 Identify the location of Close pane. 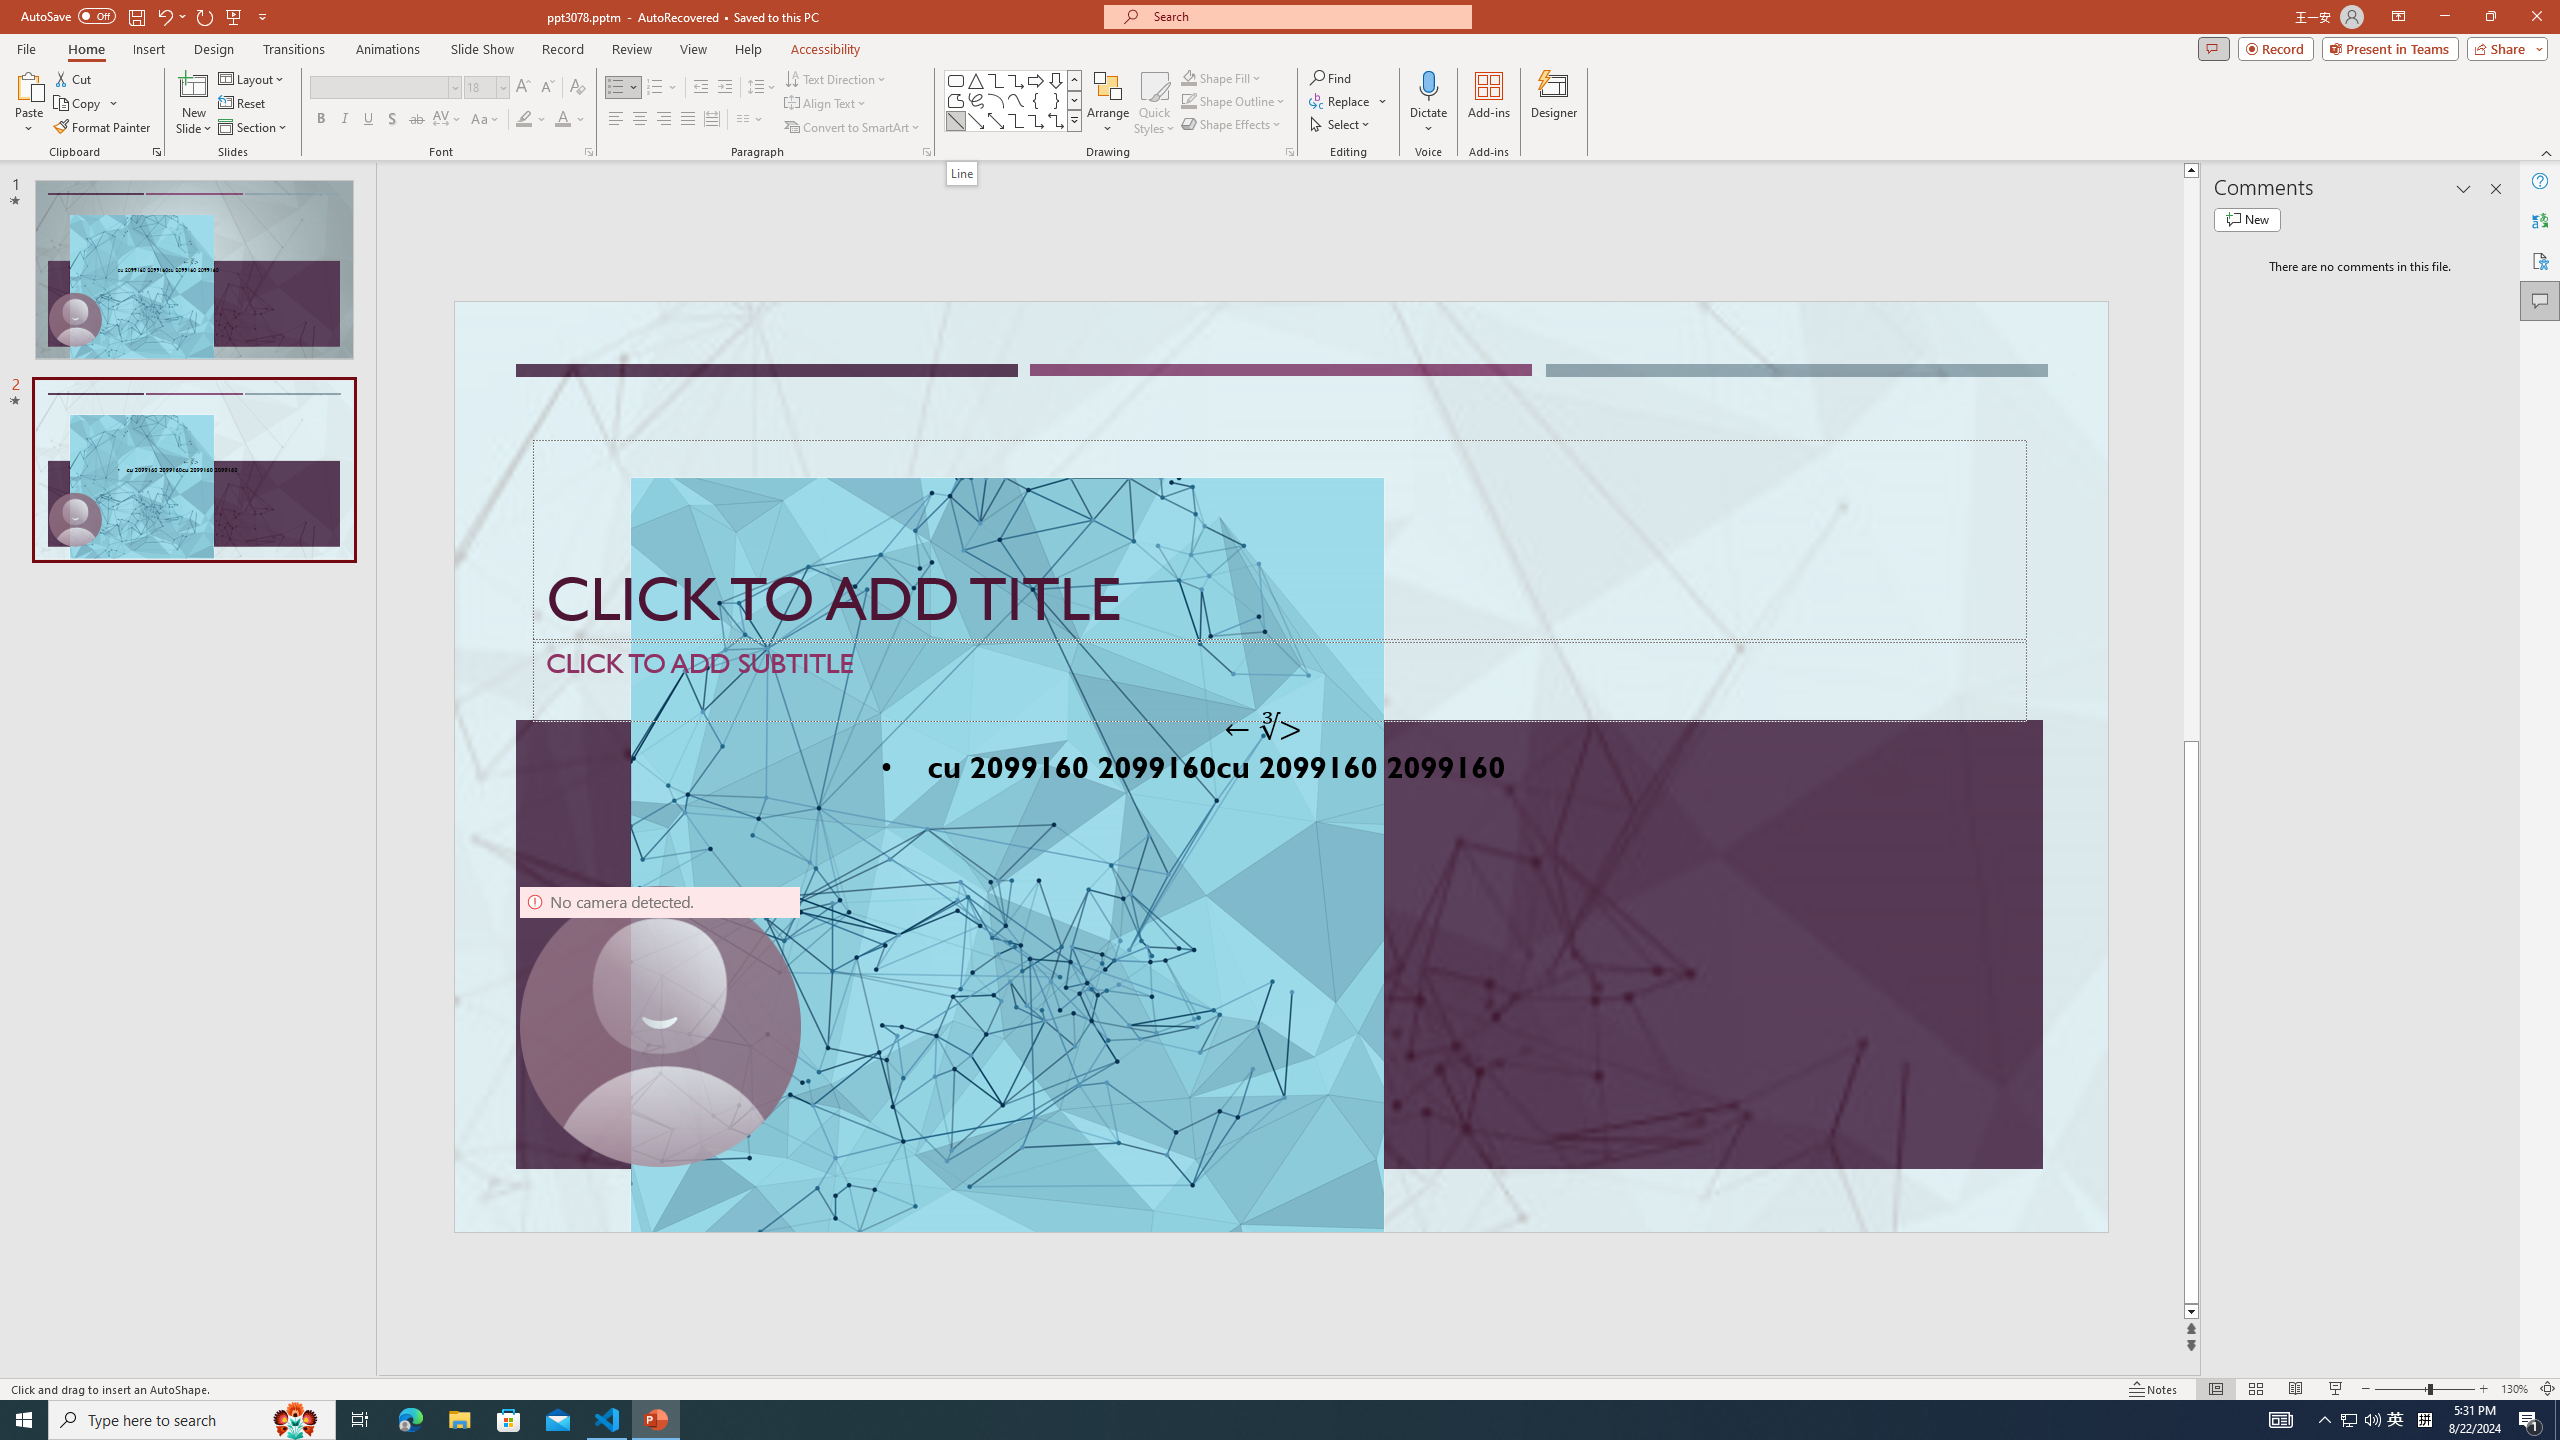
(2496, 189).